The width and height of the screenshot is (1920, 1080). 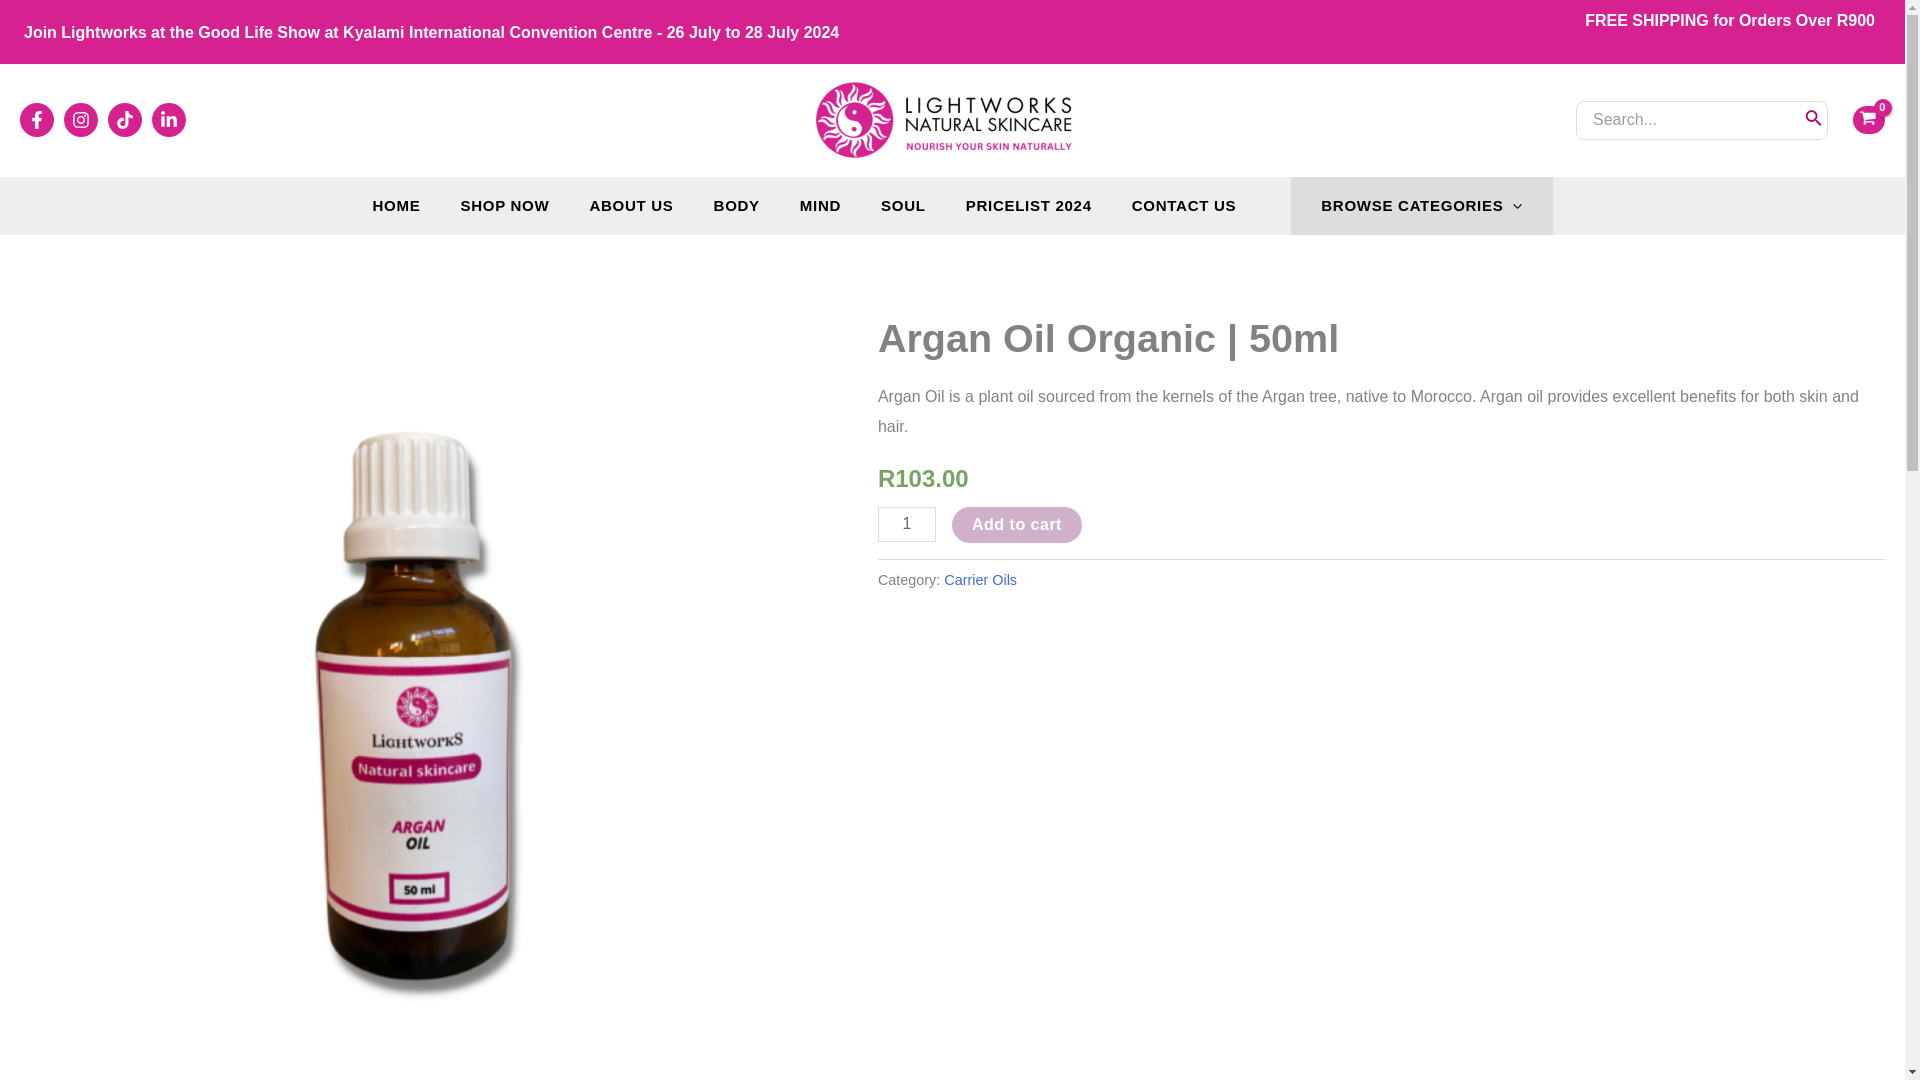 What do you see at coordinates (820, 206) in the screenshot?
I see `MIND` at bounding box center [820, 206].